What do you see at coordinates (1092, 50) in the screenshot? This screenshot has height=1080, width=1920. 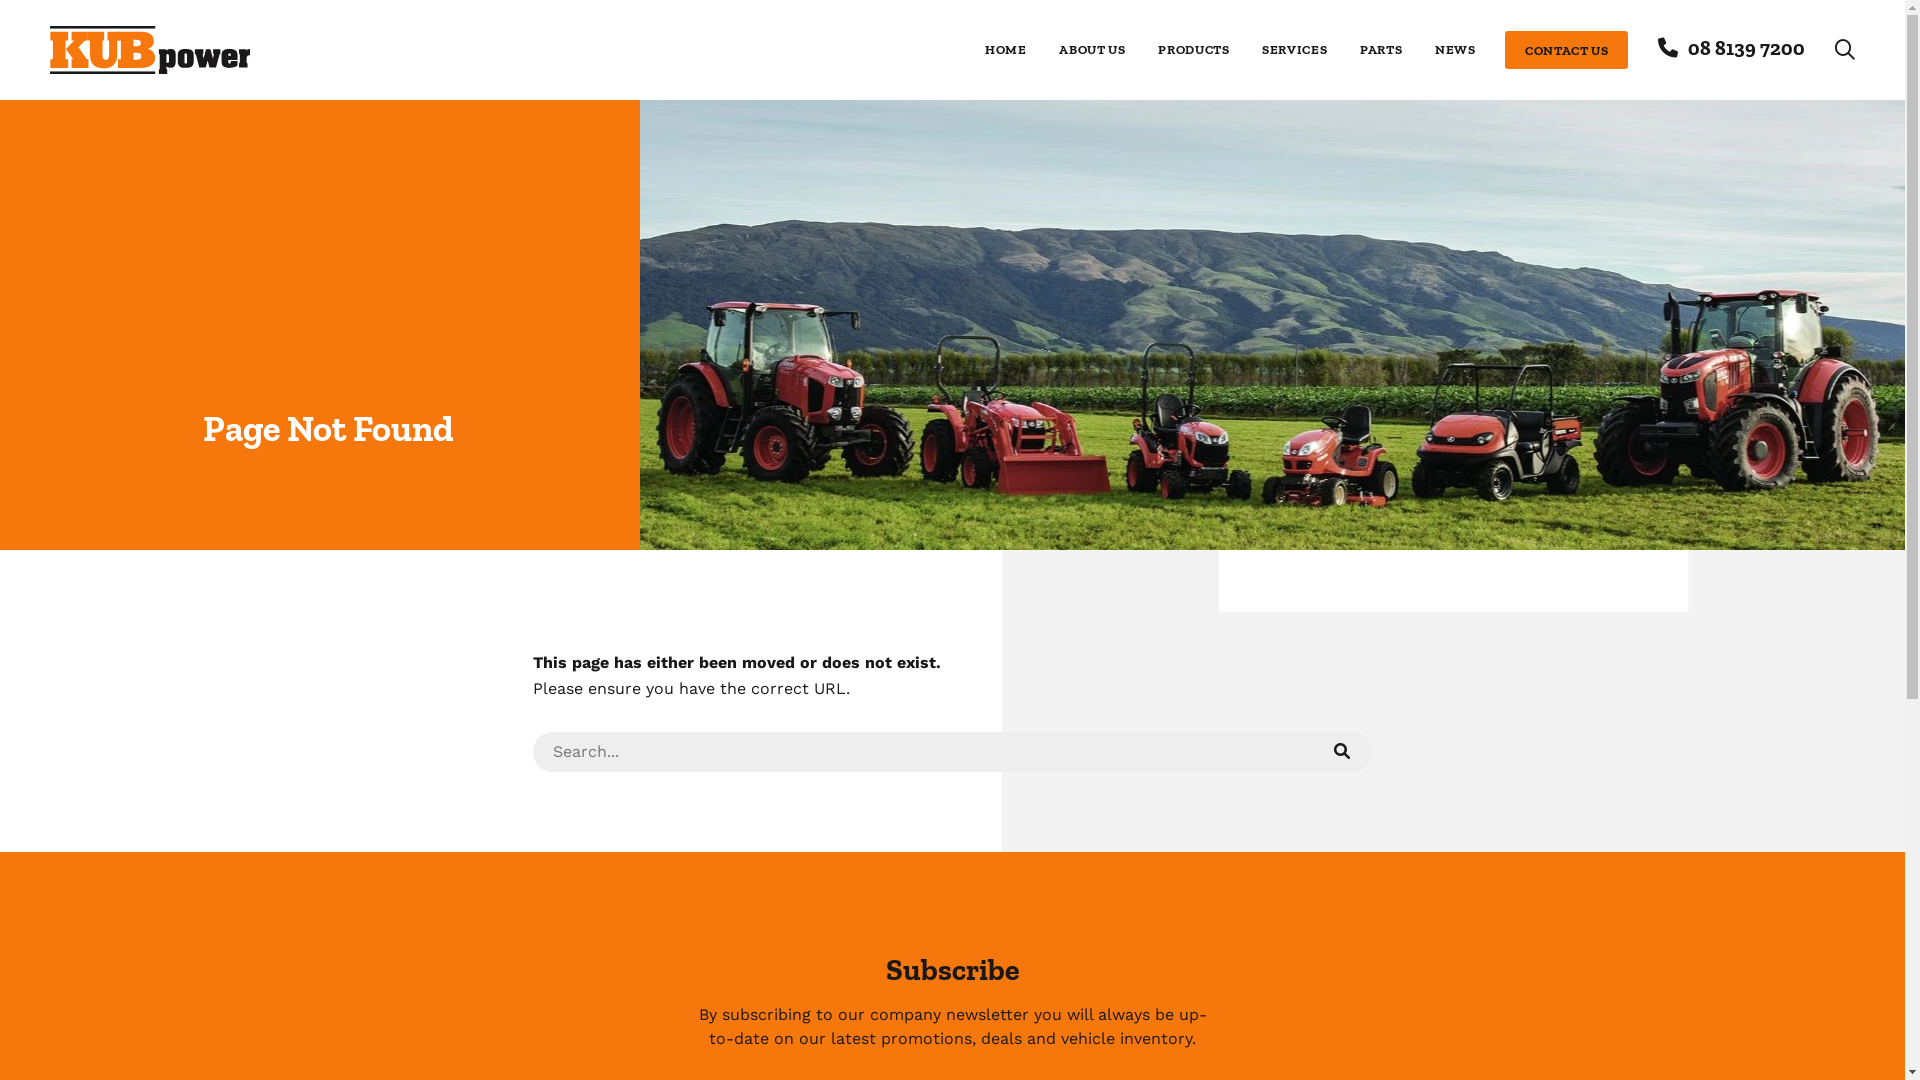 I see `ABOUT US` at bounding box center [1092, 50].